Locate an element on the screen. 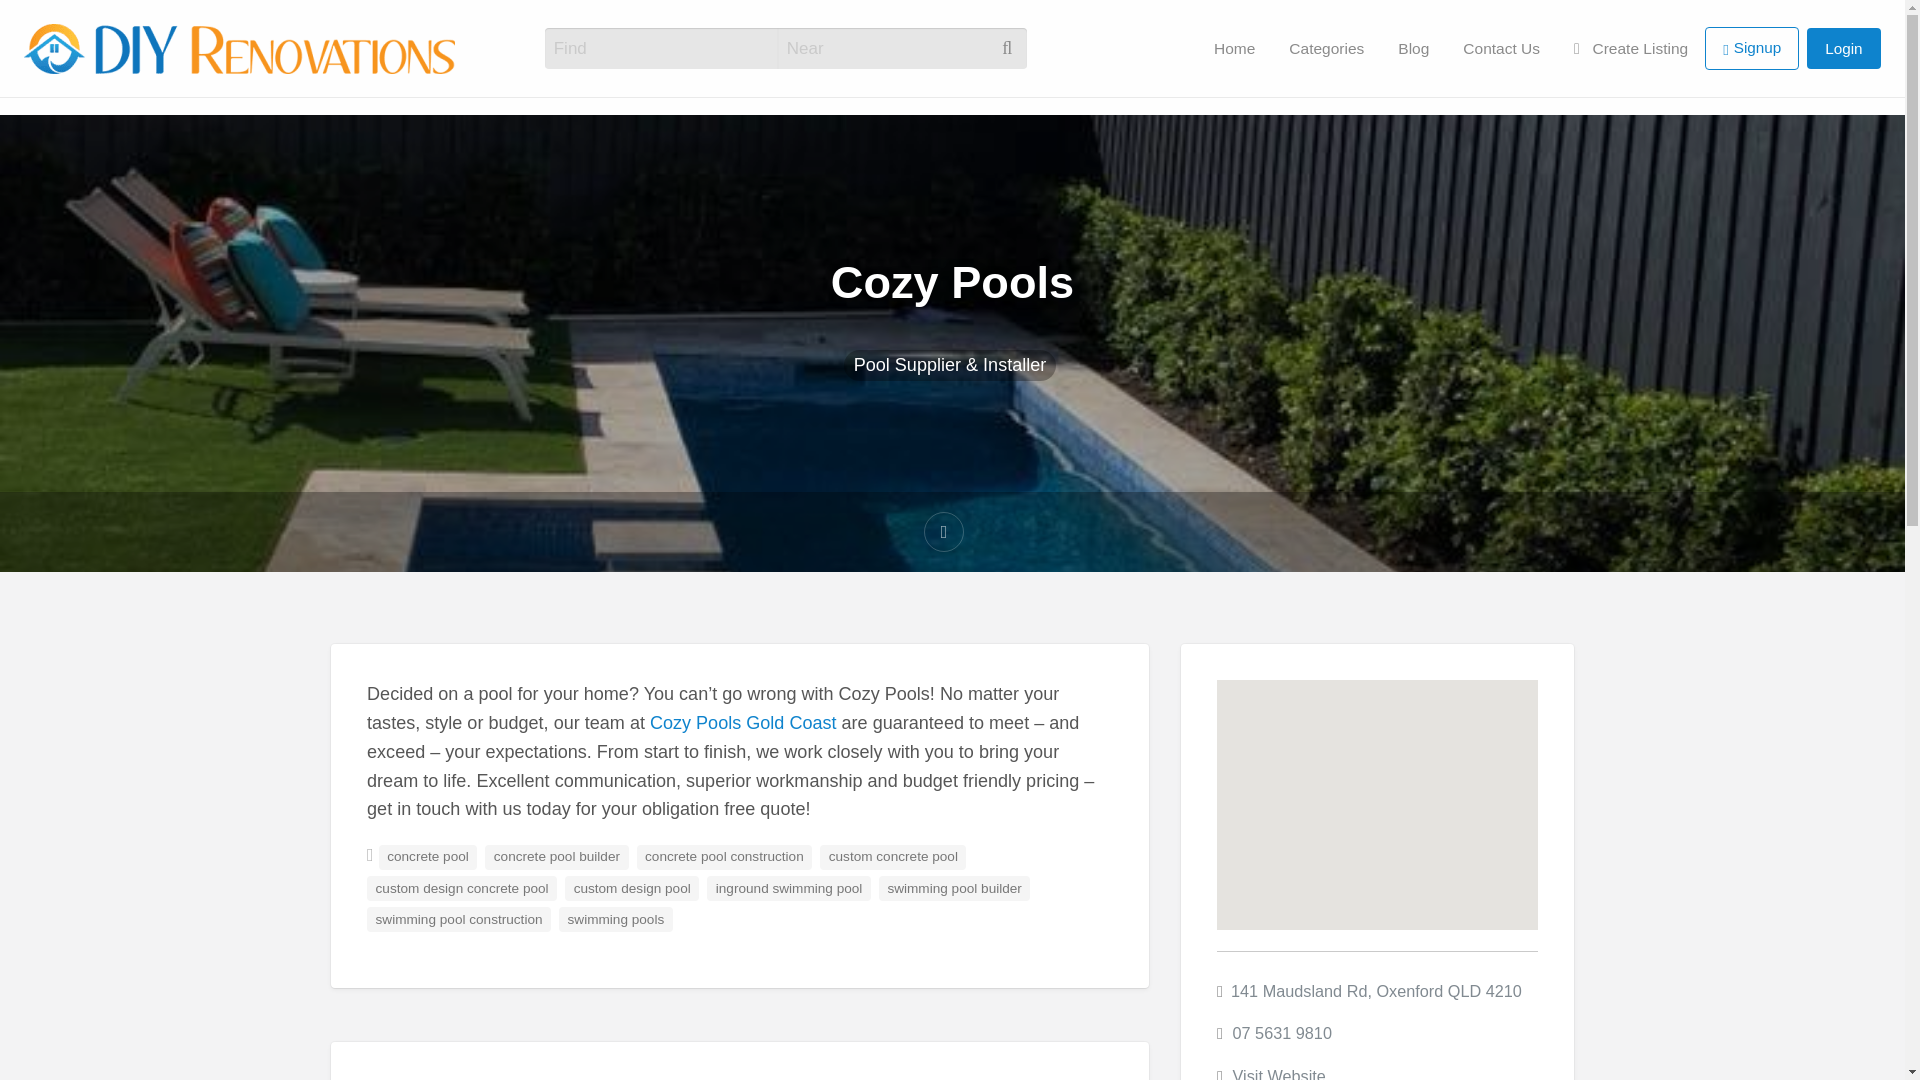 The height and width of the screenshot is (1080, 1920). custom design concrete pool is located at coordinates (462, 888).